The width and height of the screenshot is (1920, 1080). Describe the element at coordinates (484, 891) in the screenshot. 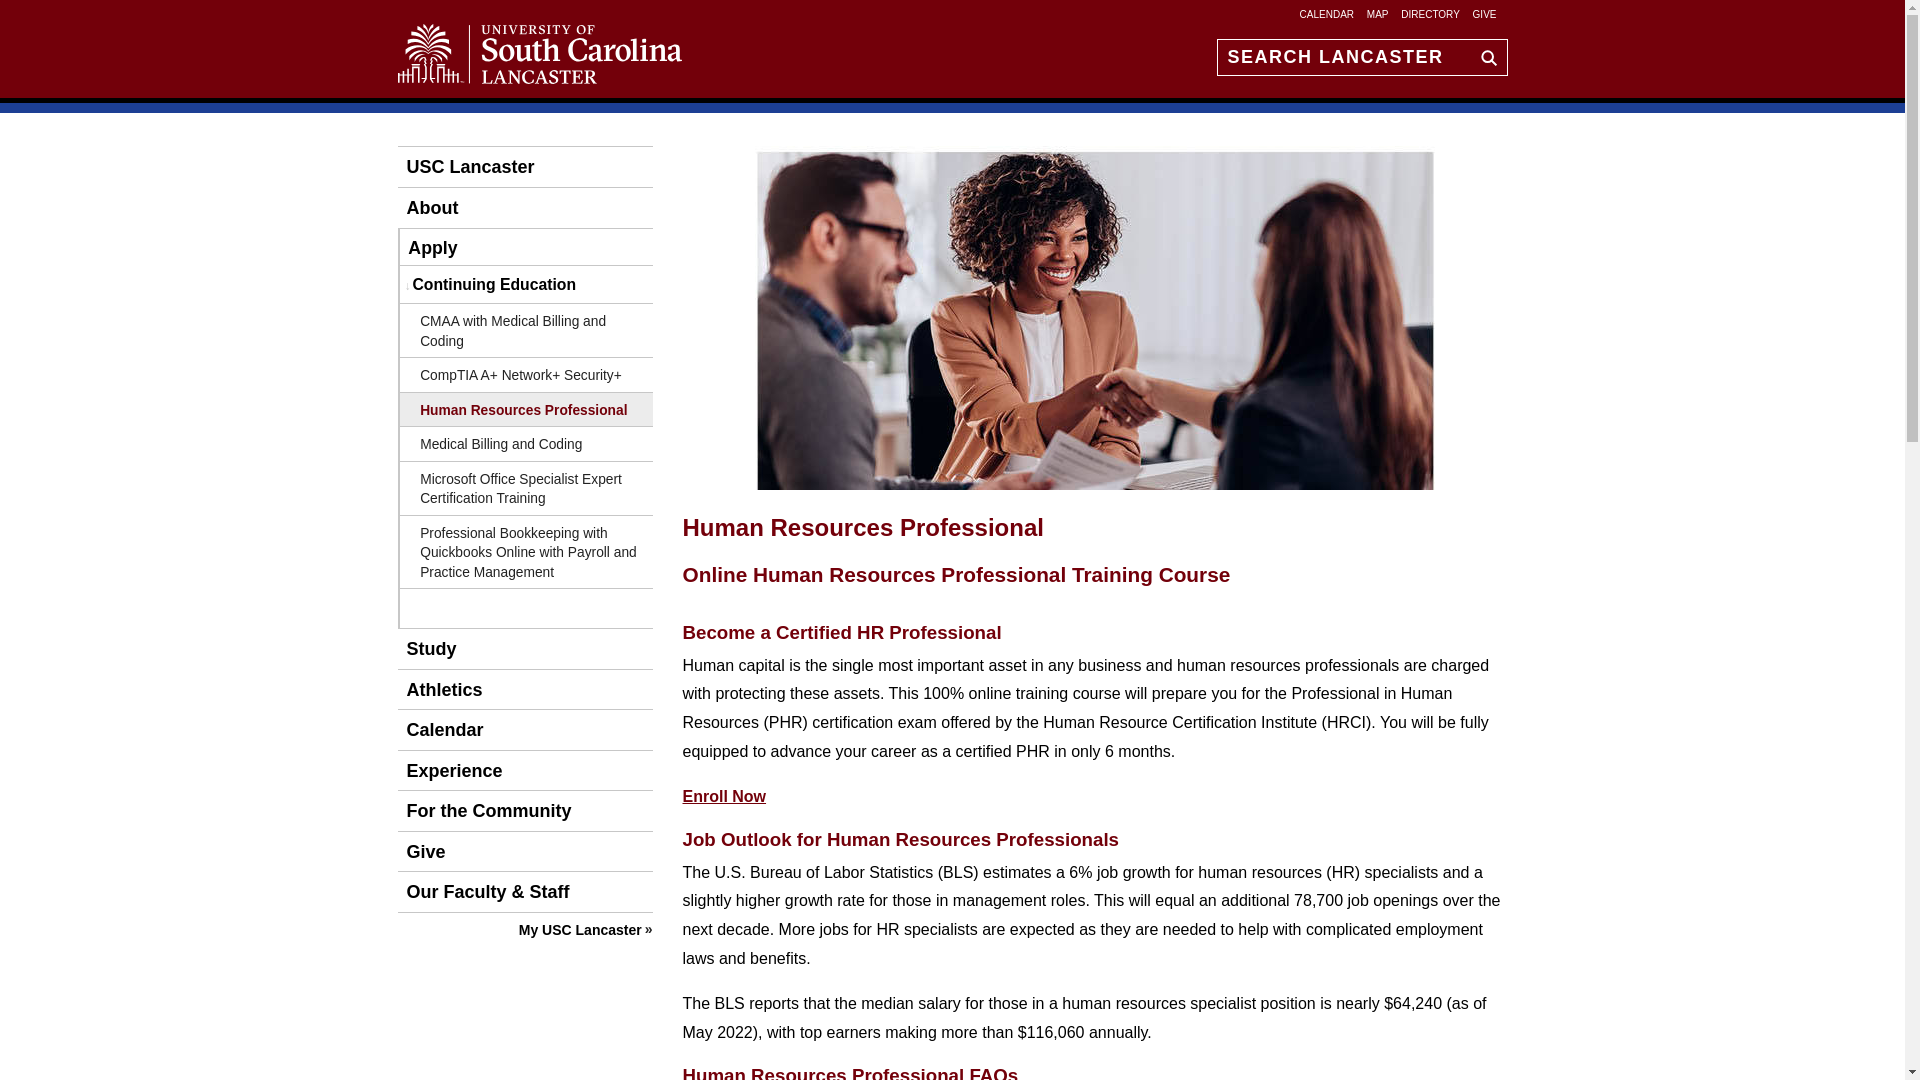

I see `Our Faculty and Staff` at that location.